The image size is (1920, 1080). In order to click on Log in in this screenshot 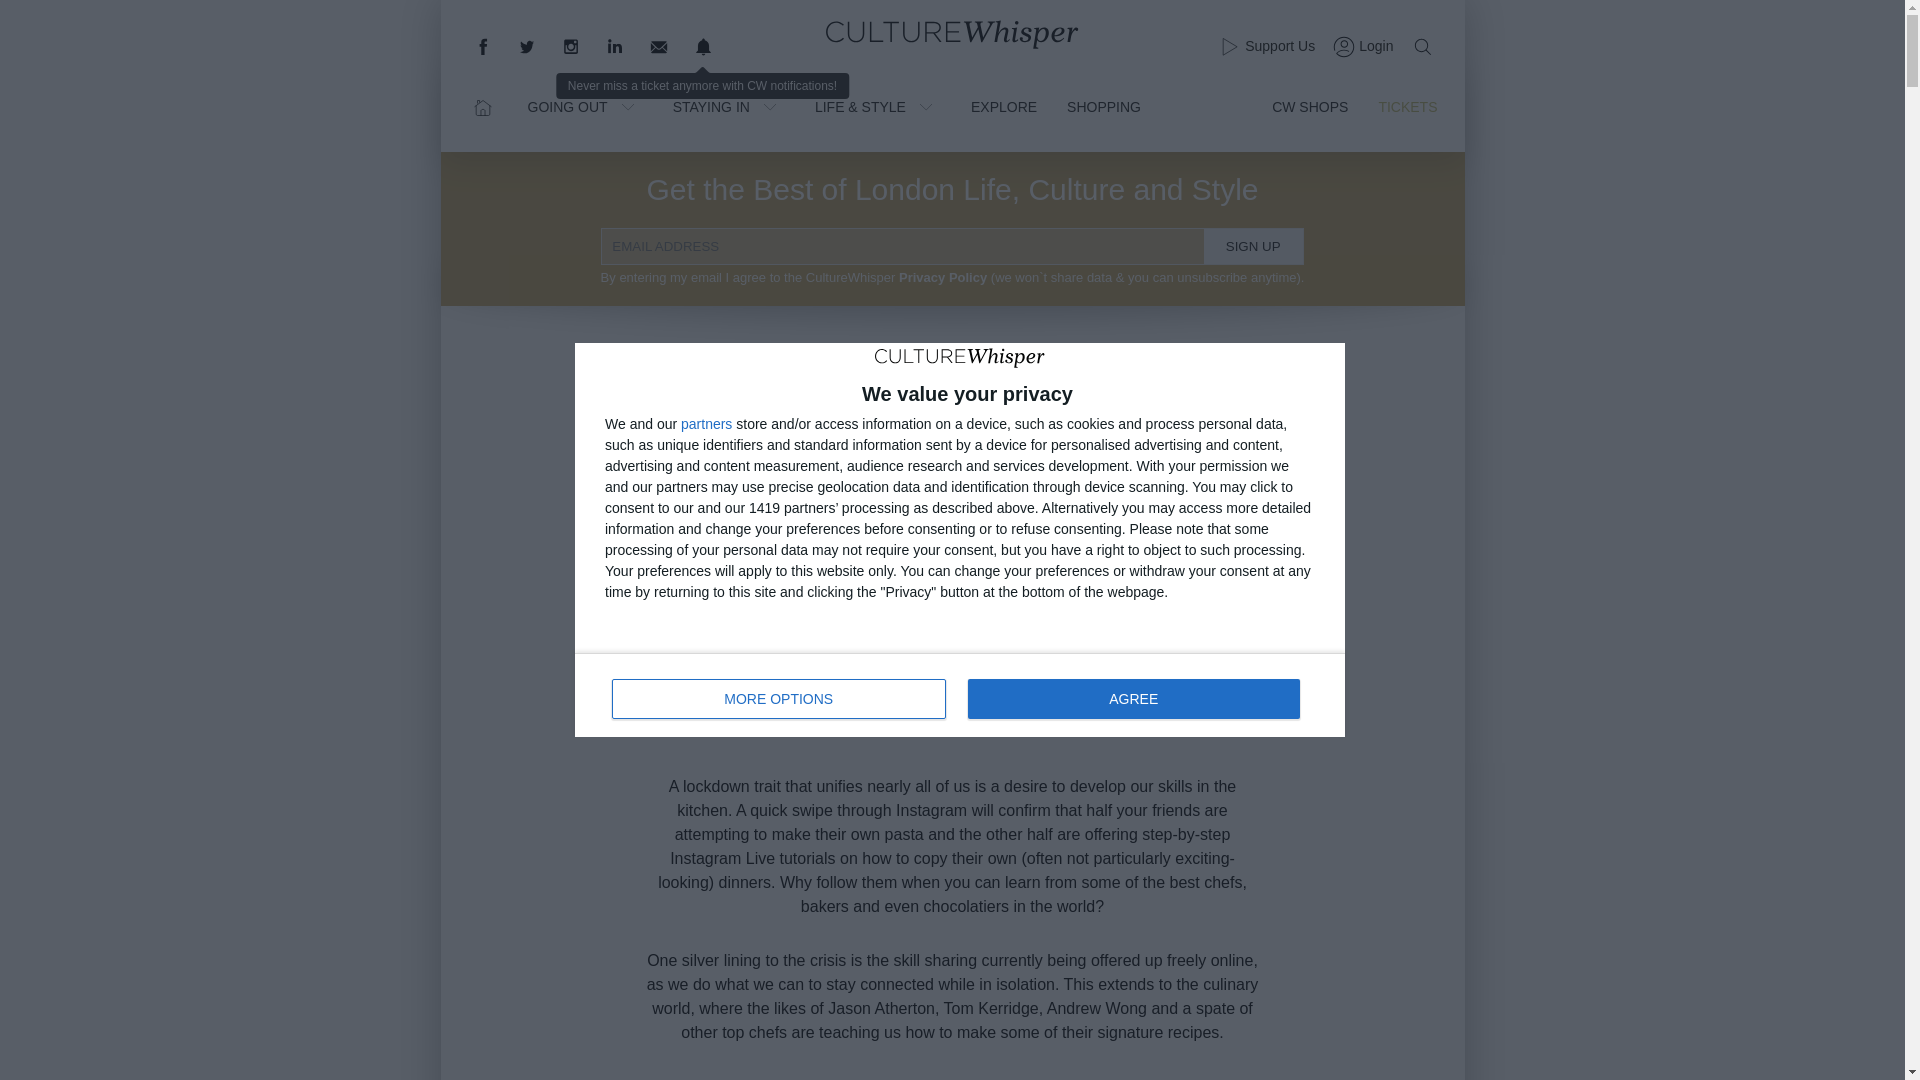, I will do `click(1360, 46)`.